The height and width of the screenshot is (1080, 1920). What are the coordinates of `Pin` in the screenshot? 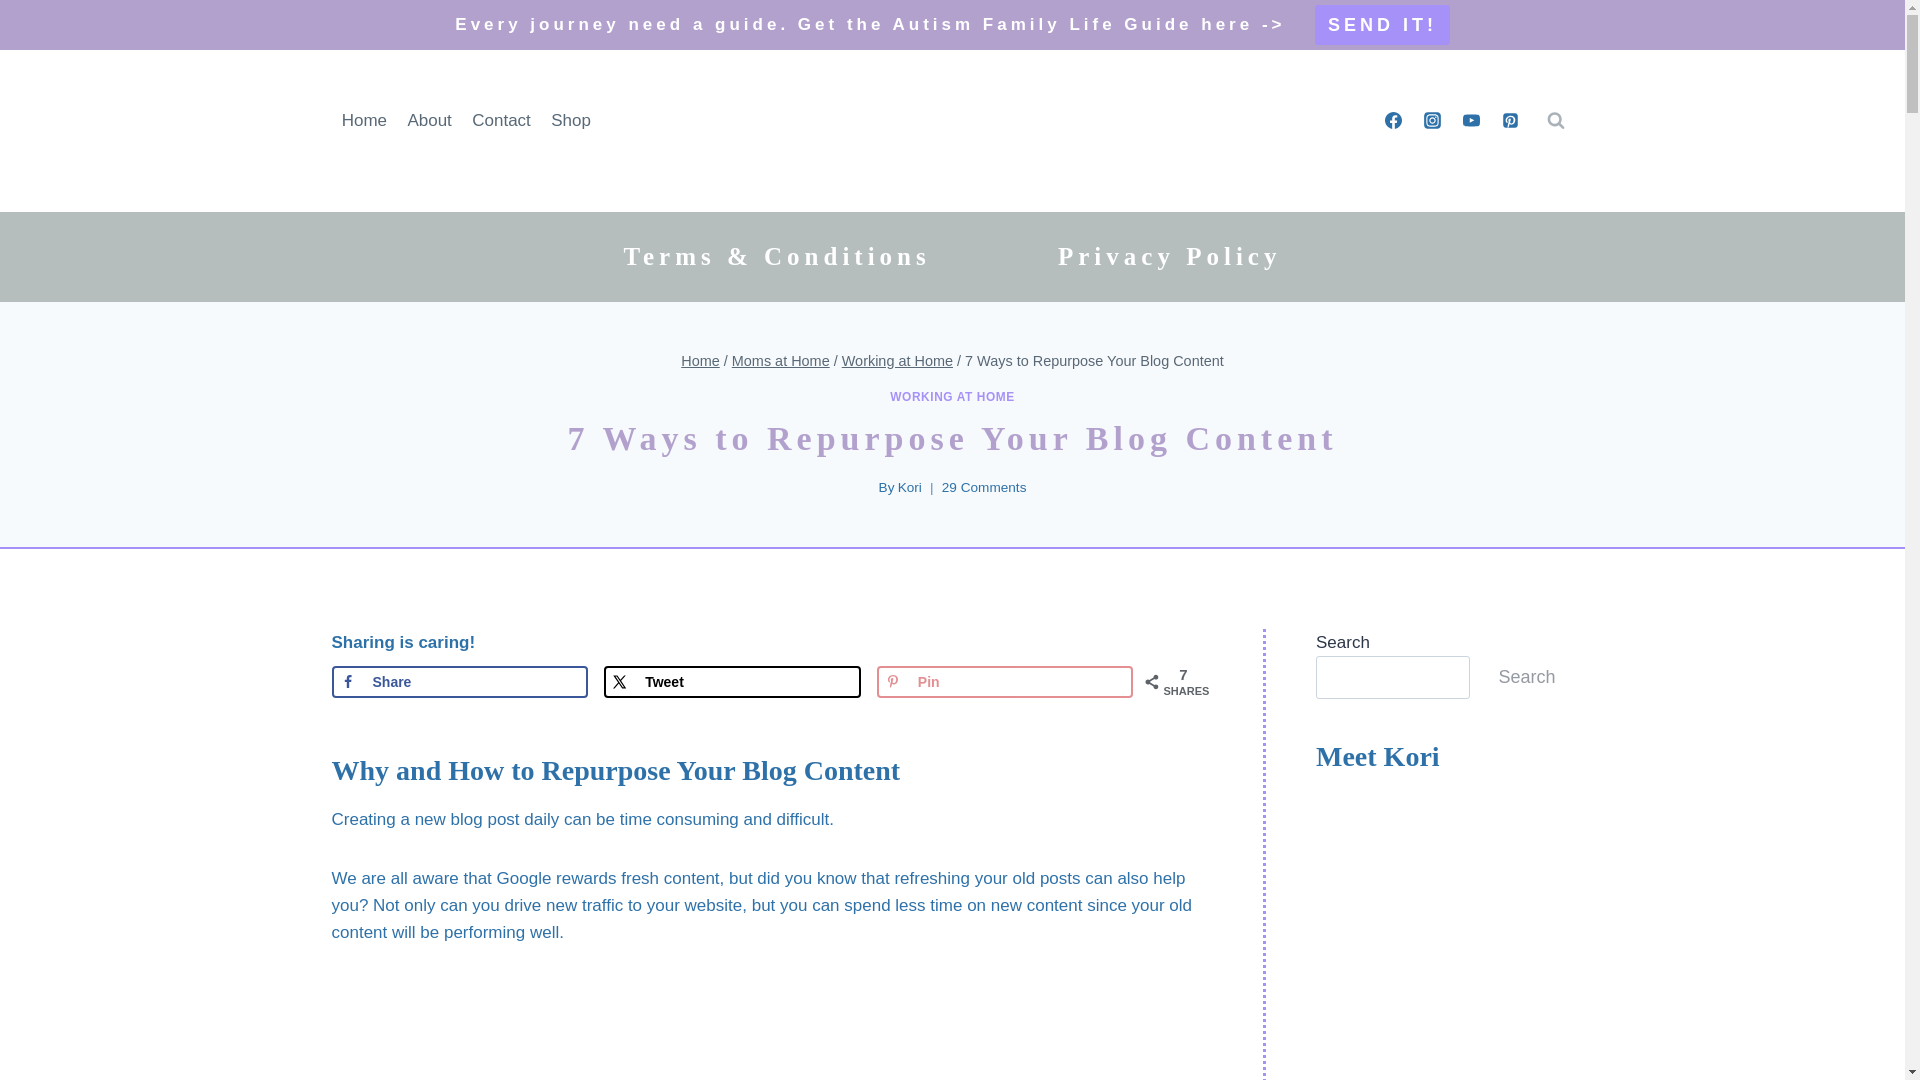 It's located at (1006, 682).